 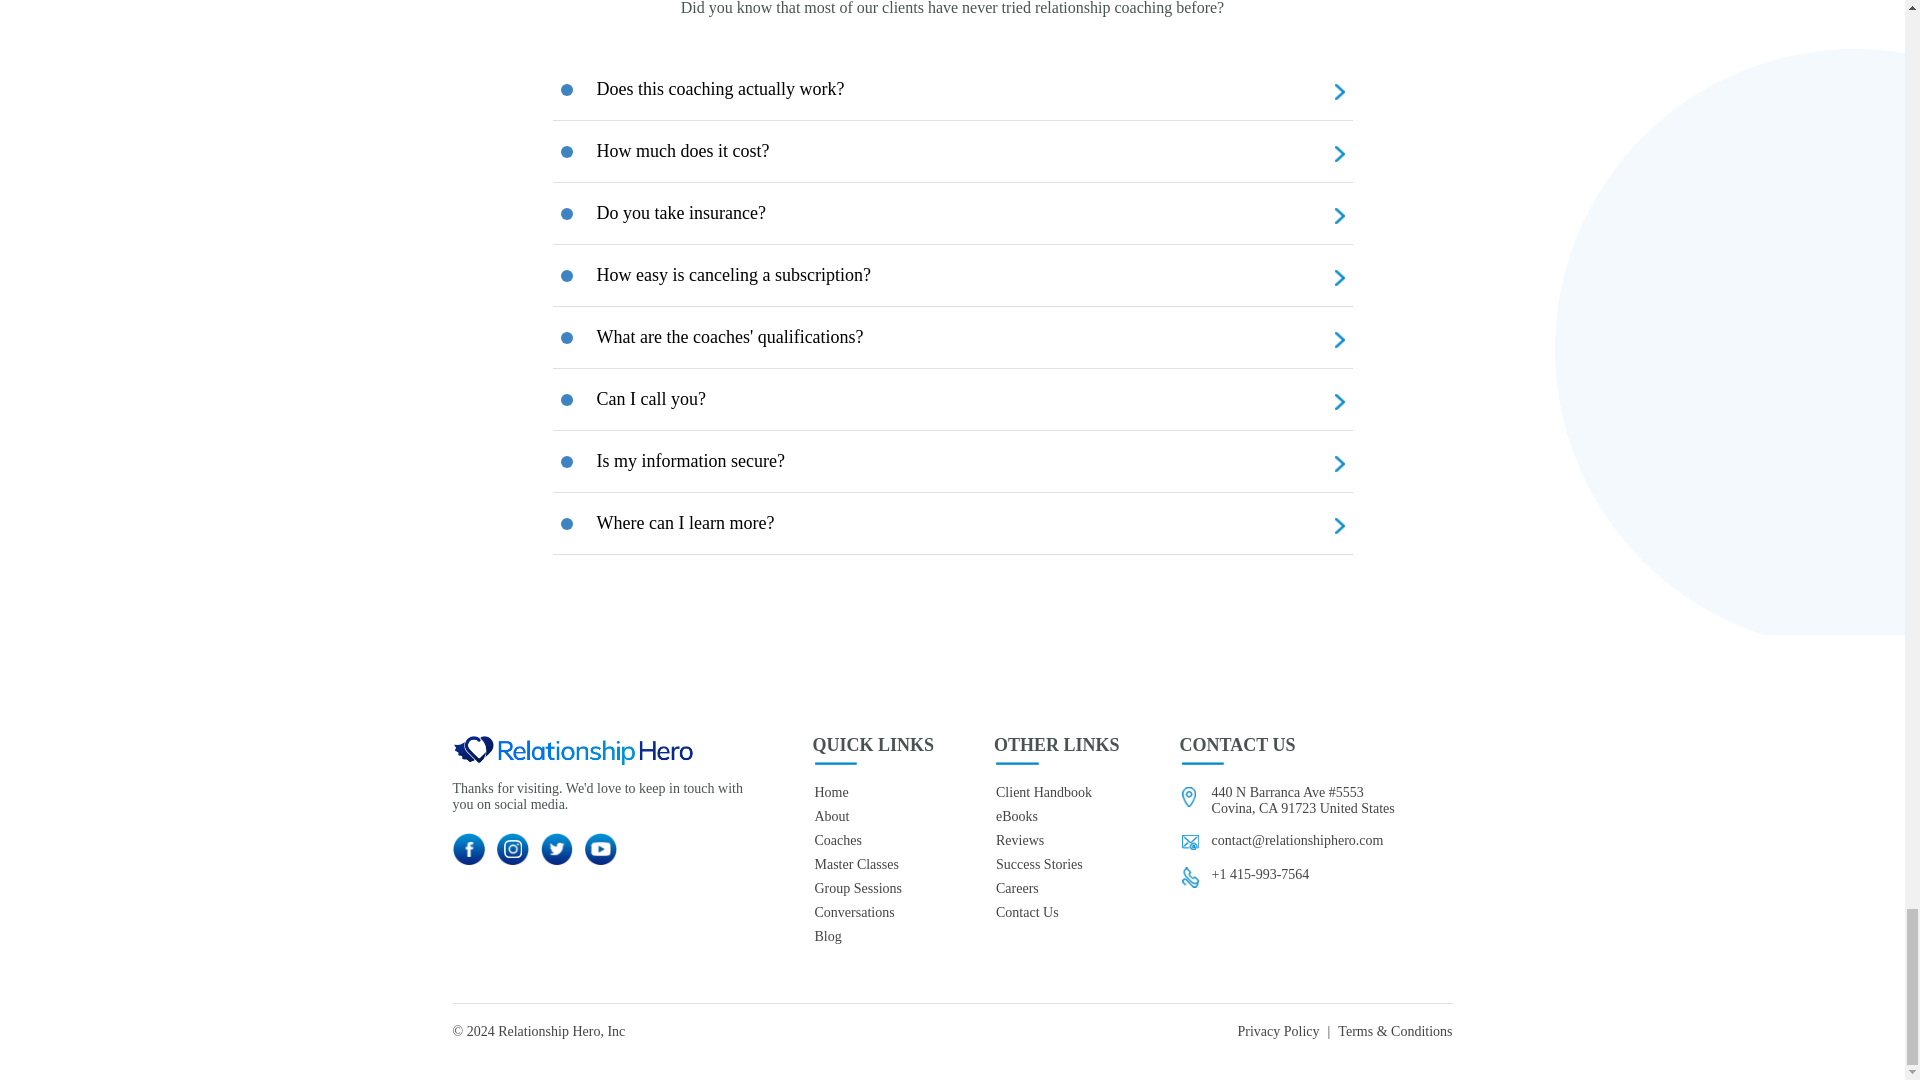 What do you see at coordinates (872, 816) in the screenshot?
I see `About` at bounding box center [872, 816].